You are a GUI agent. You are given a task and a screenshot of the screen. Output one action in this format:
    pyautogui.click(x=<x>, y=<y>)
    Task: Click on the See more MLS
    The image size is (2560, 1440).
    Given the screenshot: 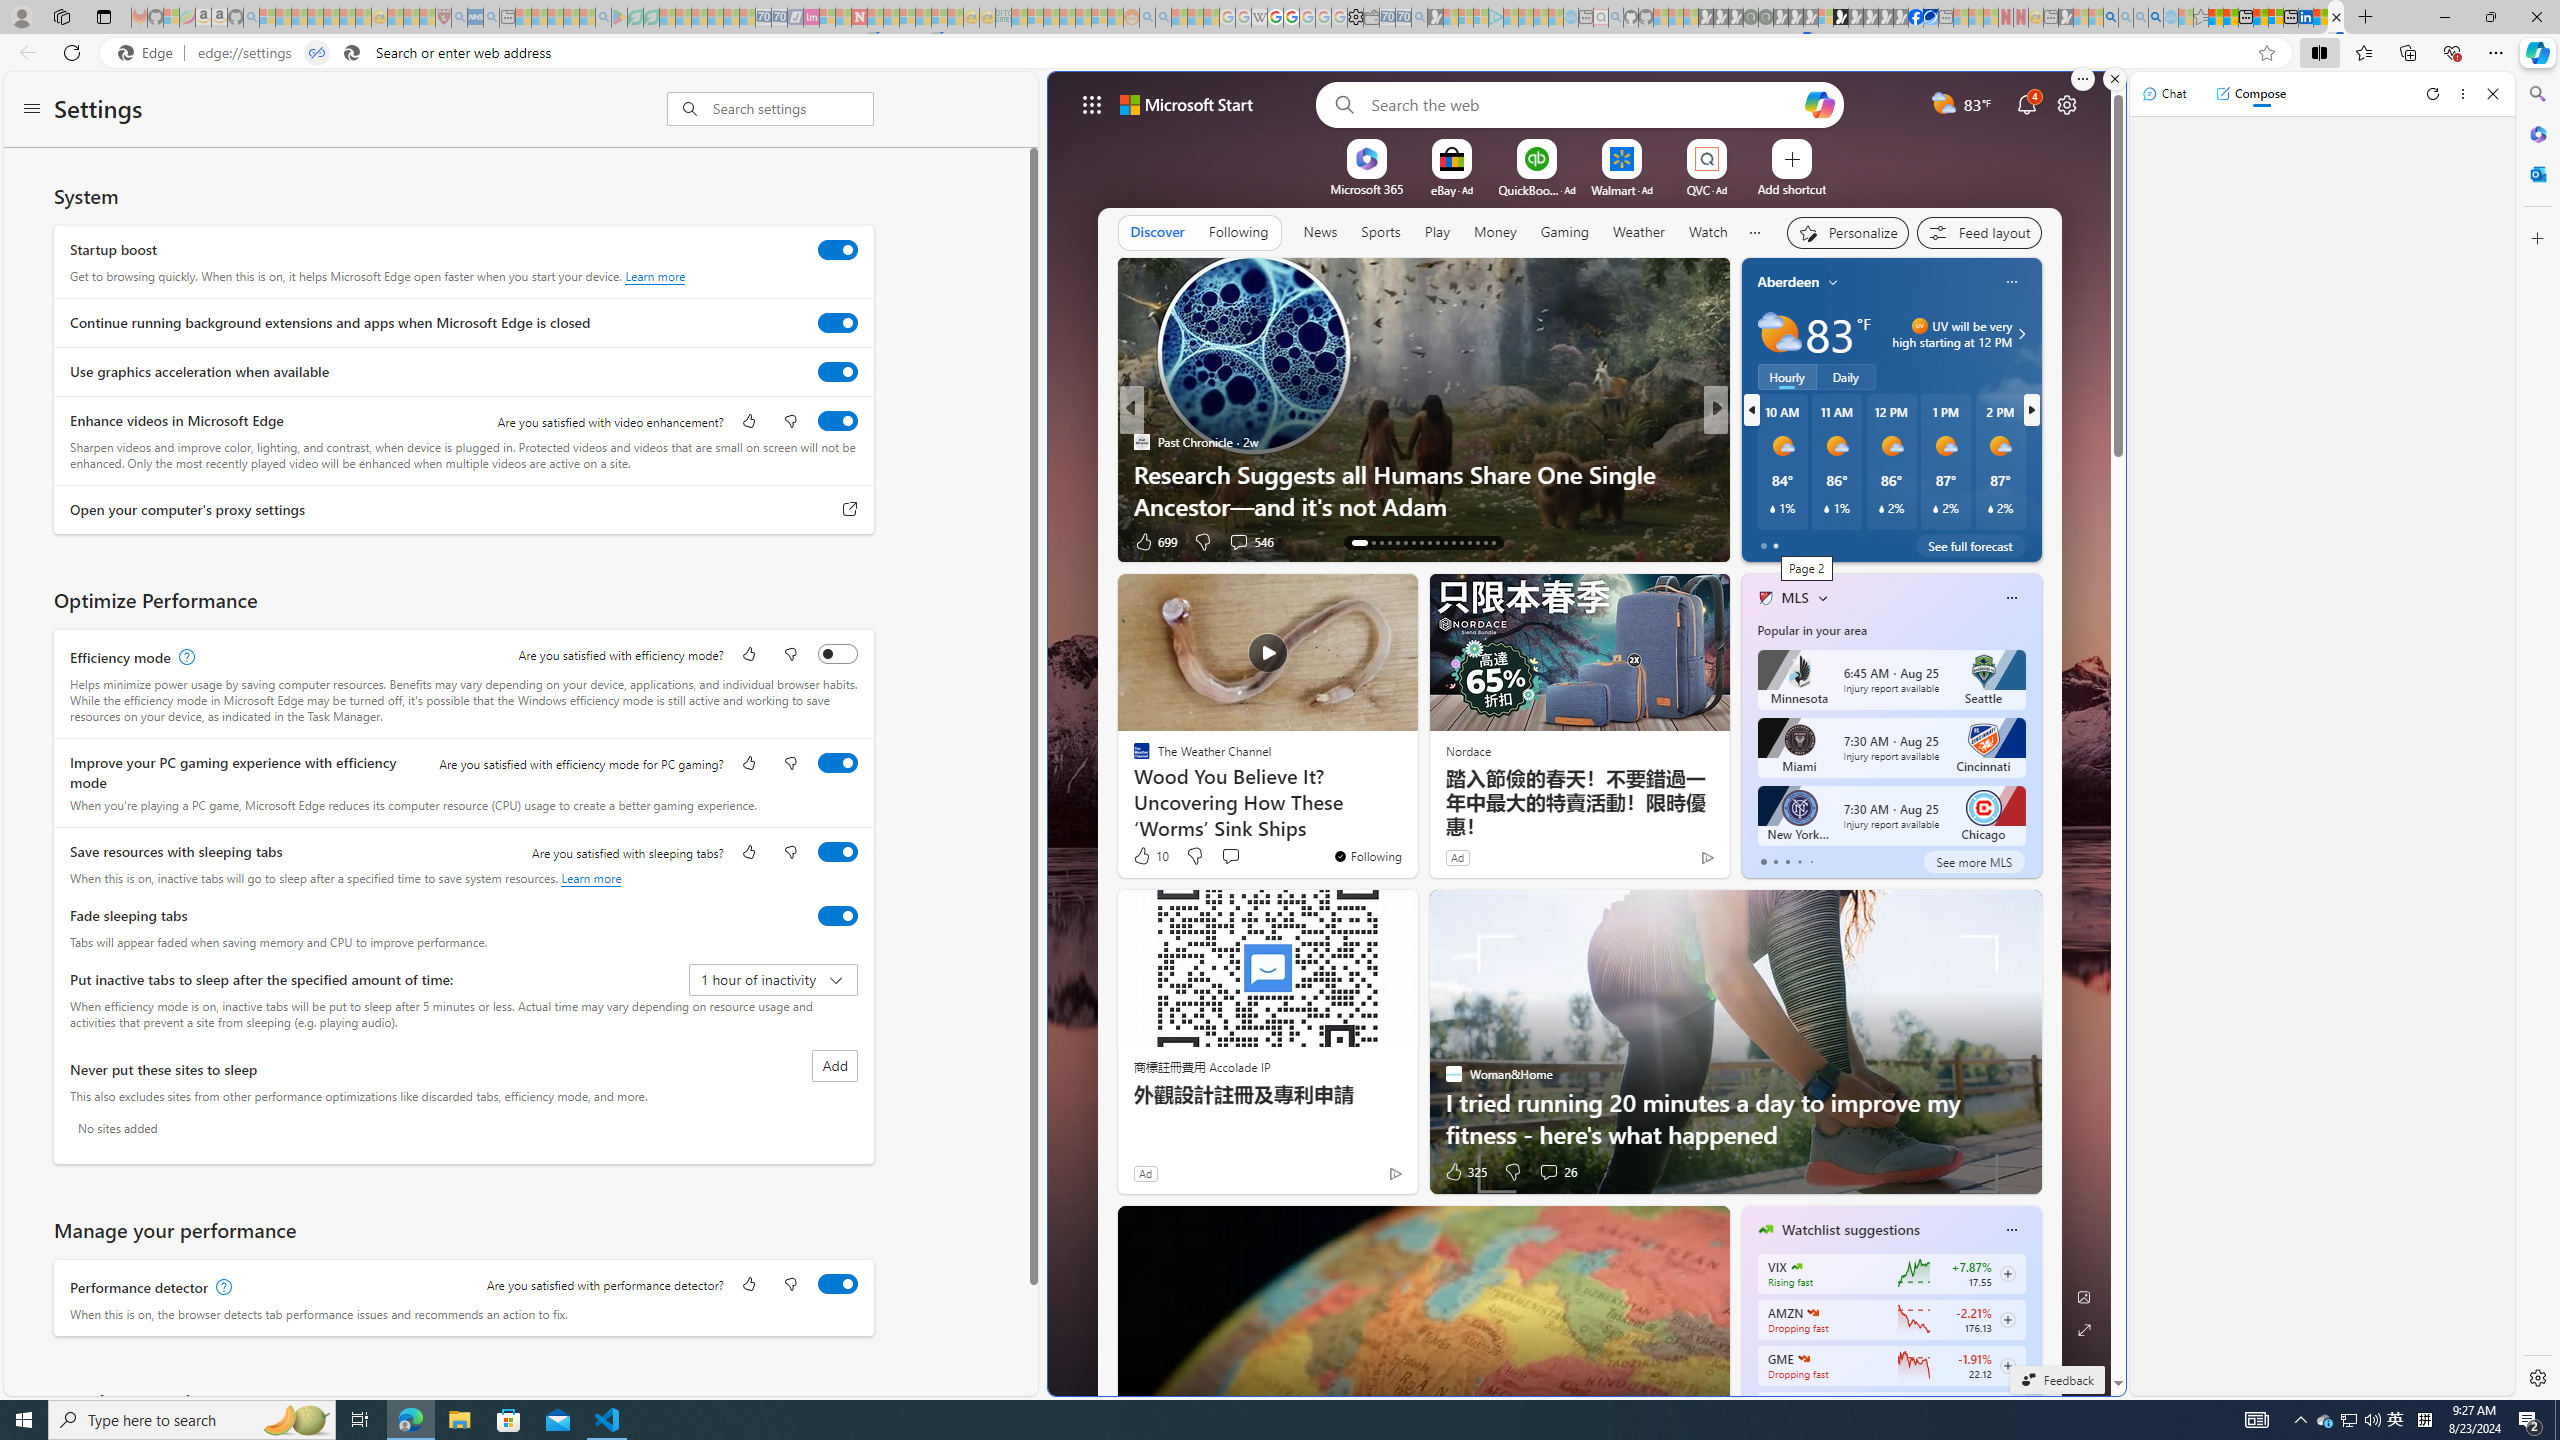 What is the action you would take?
    pyautogui.click(x=1973, y=862)
    